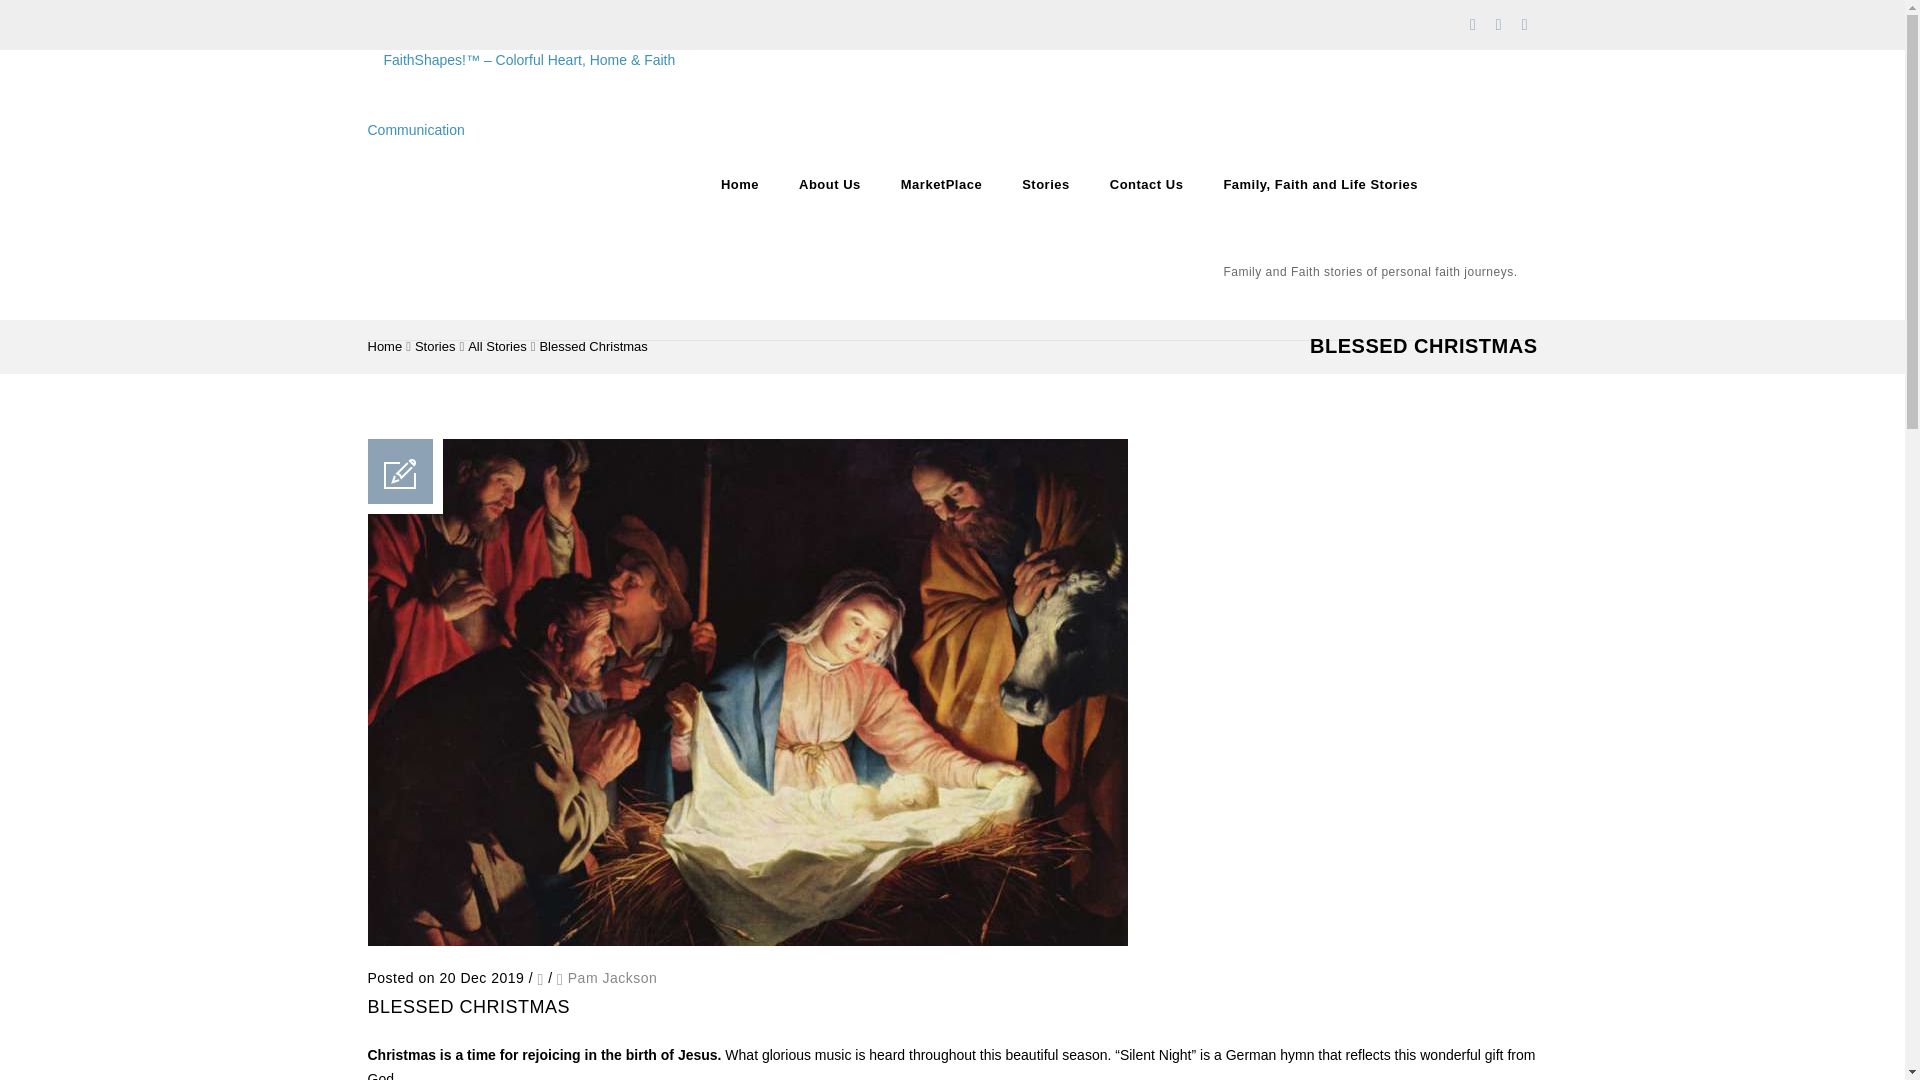 Image resolution: width=1920 pixels, height=1080 pixels. What do you see at coordinates (830, 185) in the screenshot?
I see `About Us` at bounding box center [830, 185].